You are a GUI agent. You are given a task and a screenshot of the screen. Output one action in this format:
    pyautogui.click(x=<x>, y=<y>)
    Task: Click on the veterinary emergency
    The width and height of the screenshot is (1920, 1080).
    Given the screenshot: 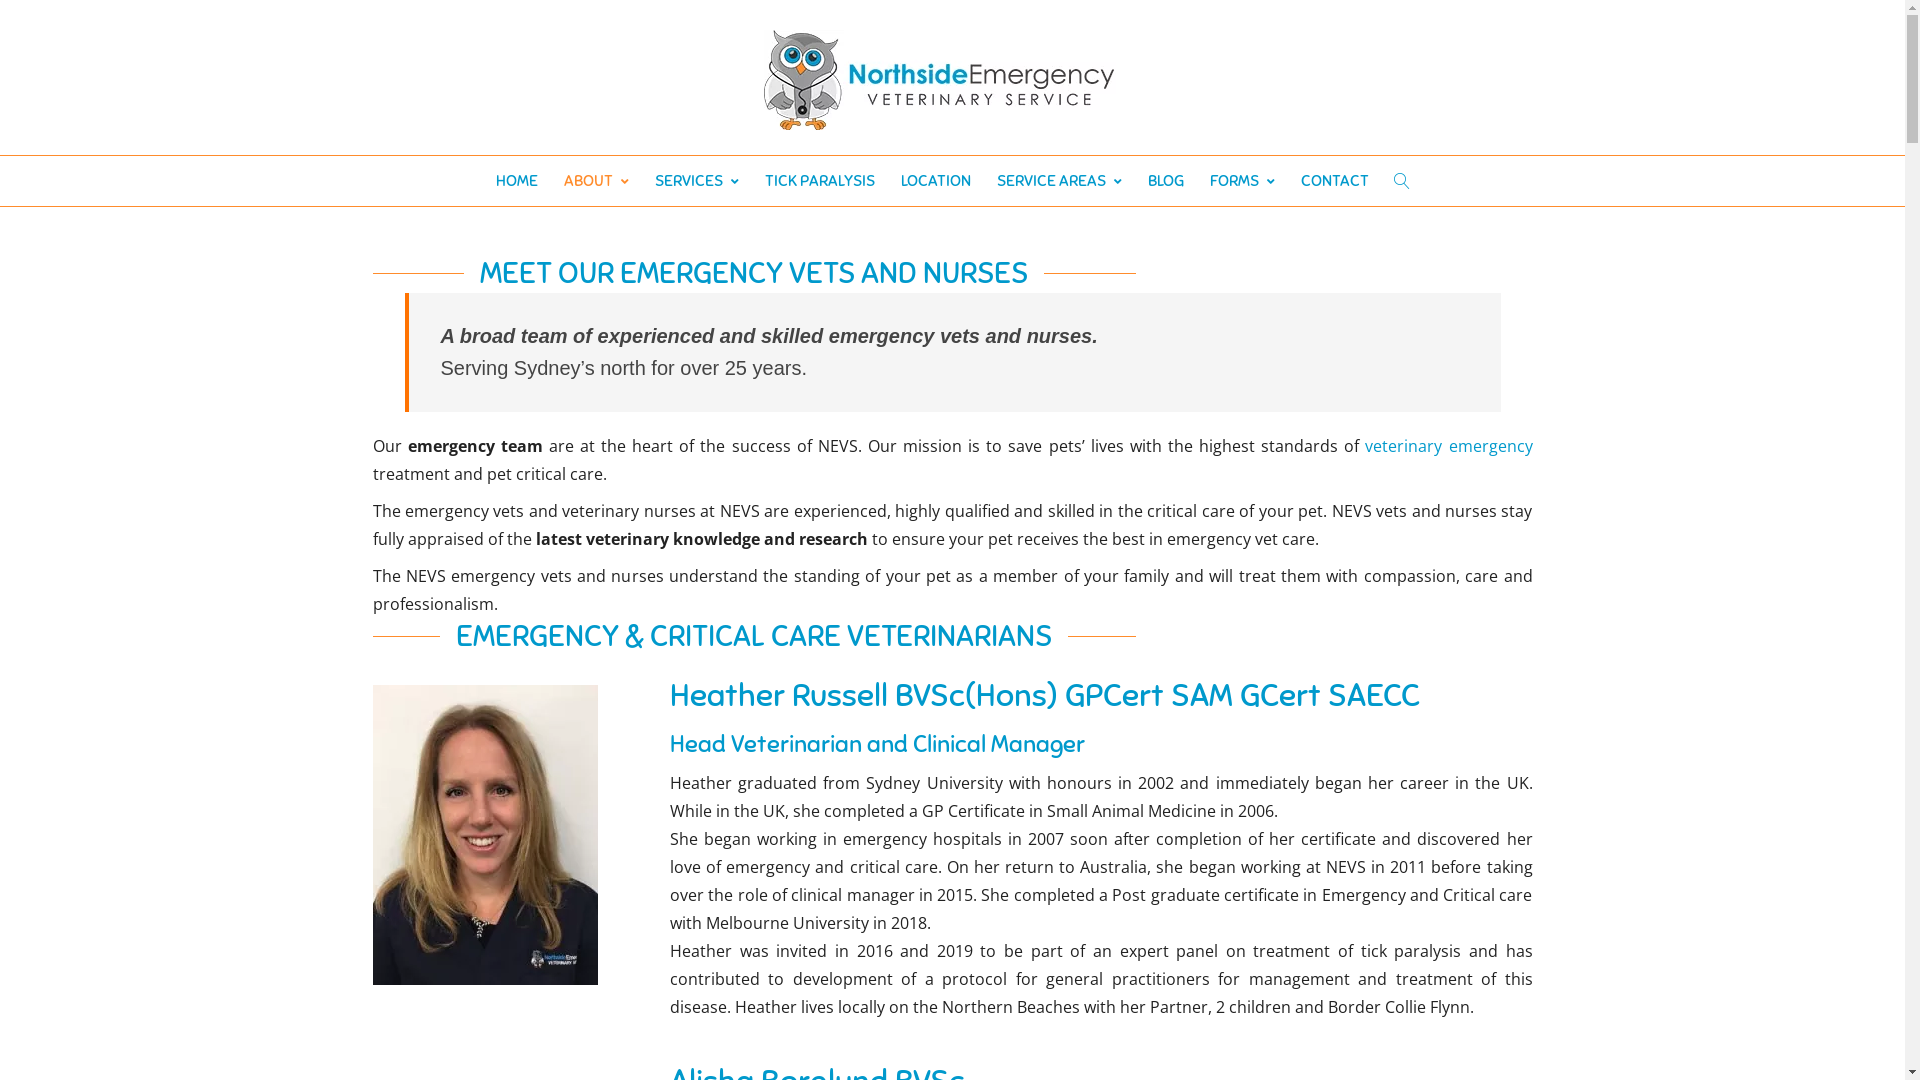 What is the action you would take?
    pyautogui.click(x=1448, y=445)
    